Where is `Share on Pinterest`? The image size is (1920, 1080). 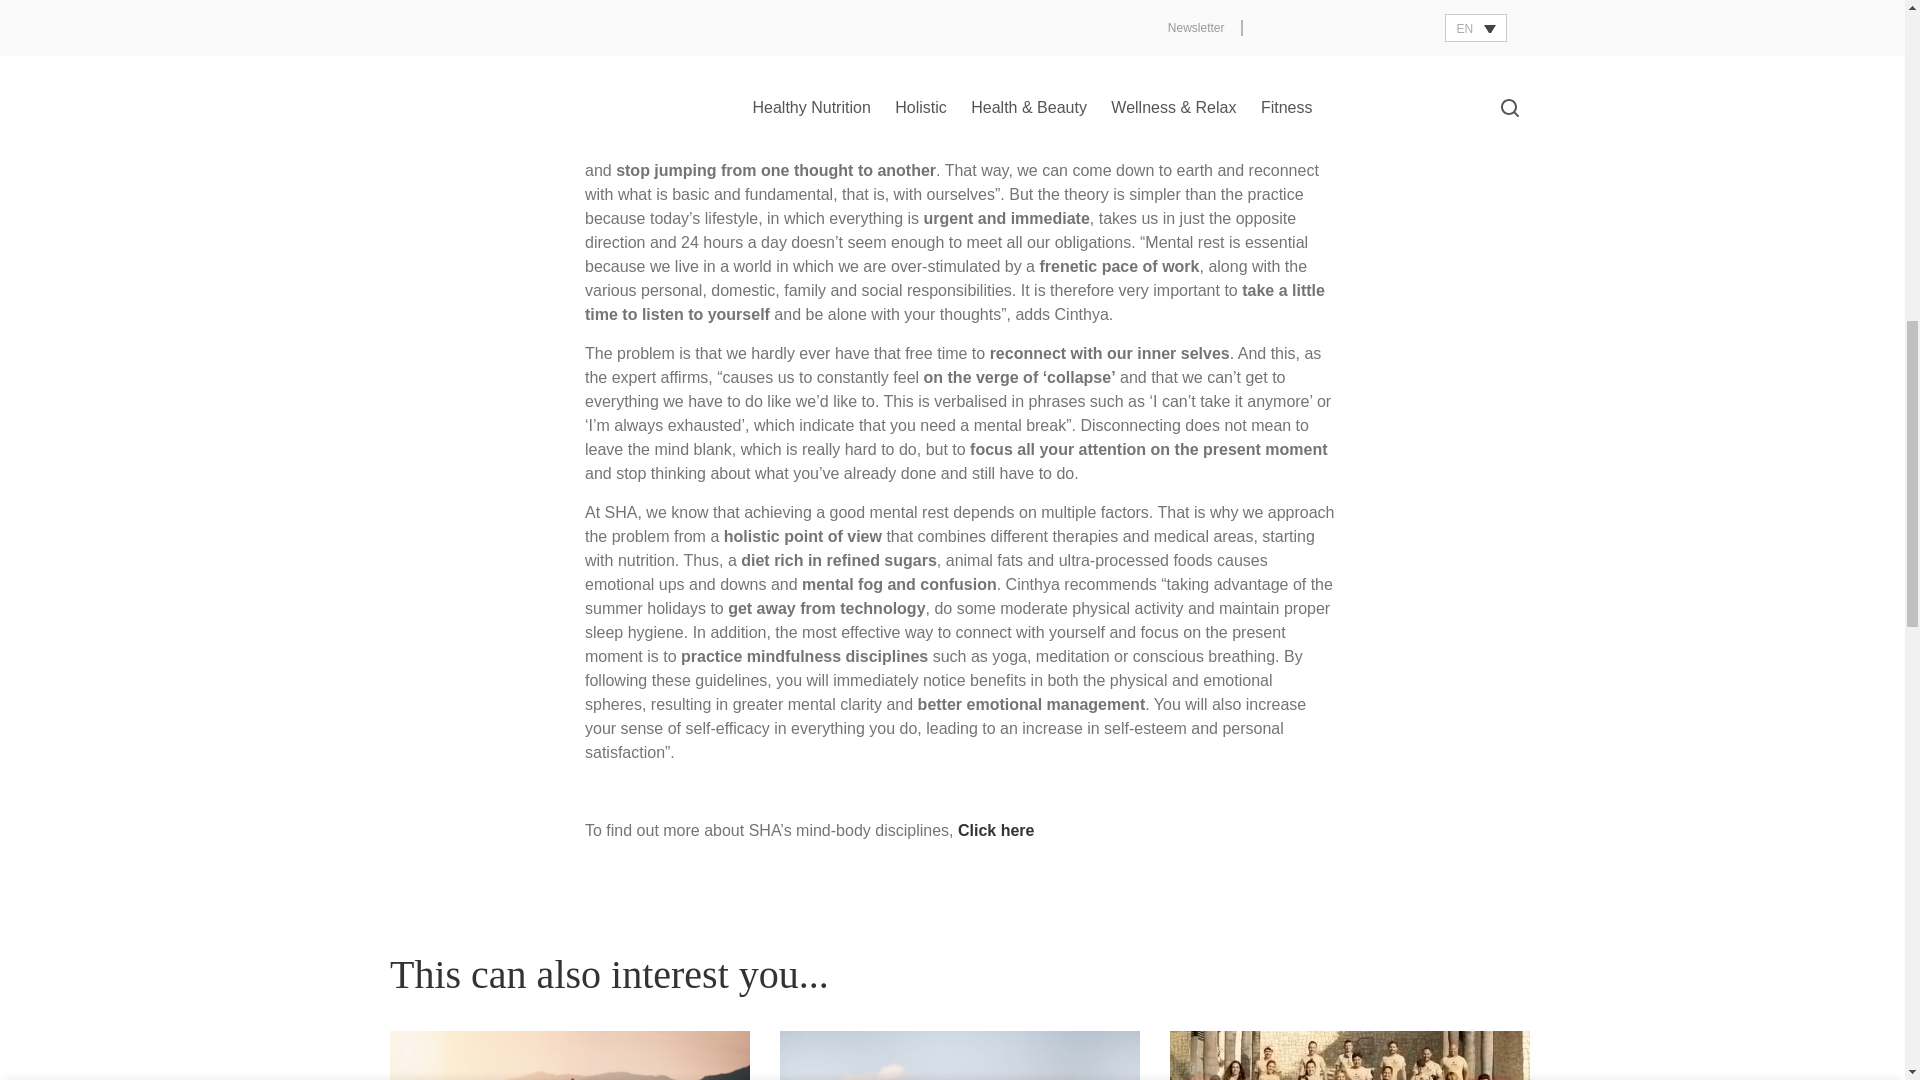 Share on Pinterest is located at coordinates (1427, 34).